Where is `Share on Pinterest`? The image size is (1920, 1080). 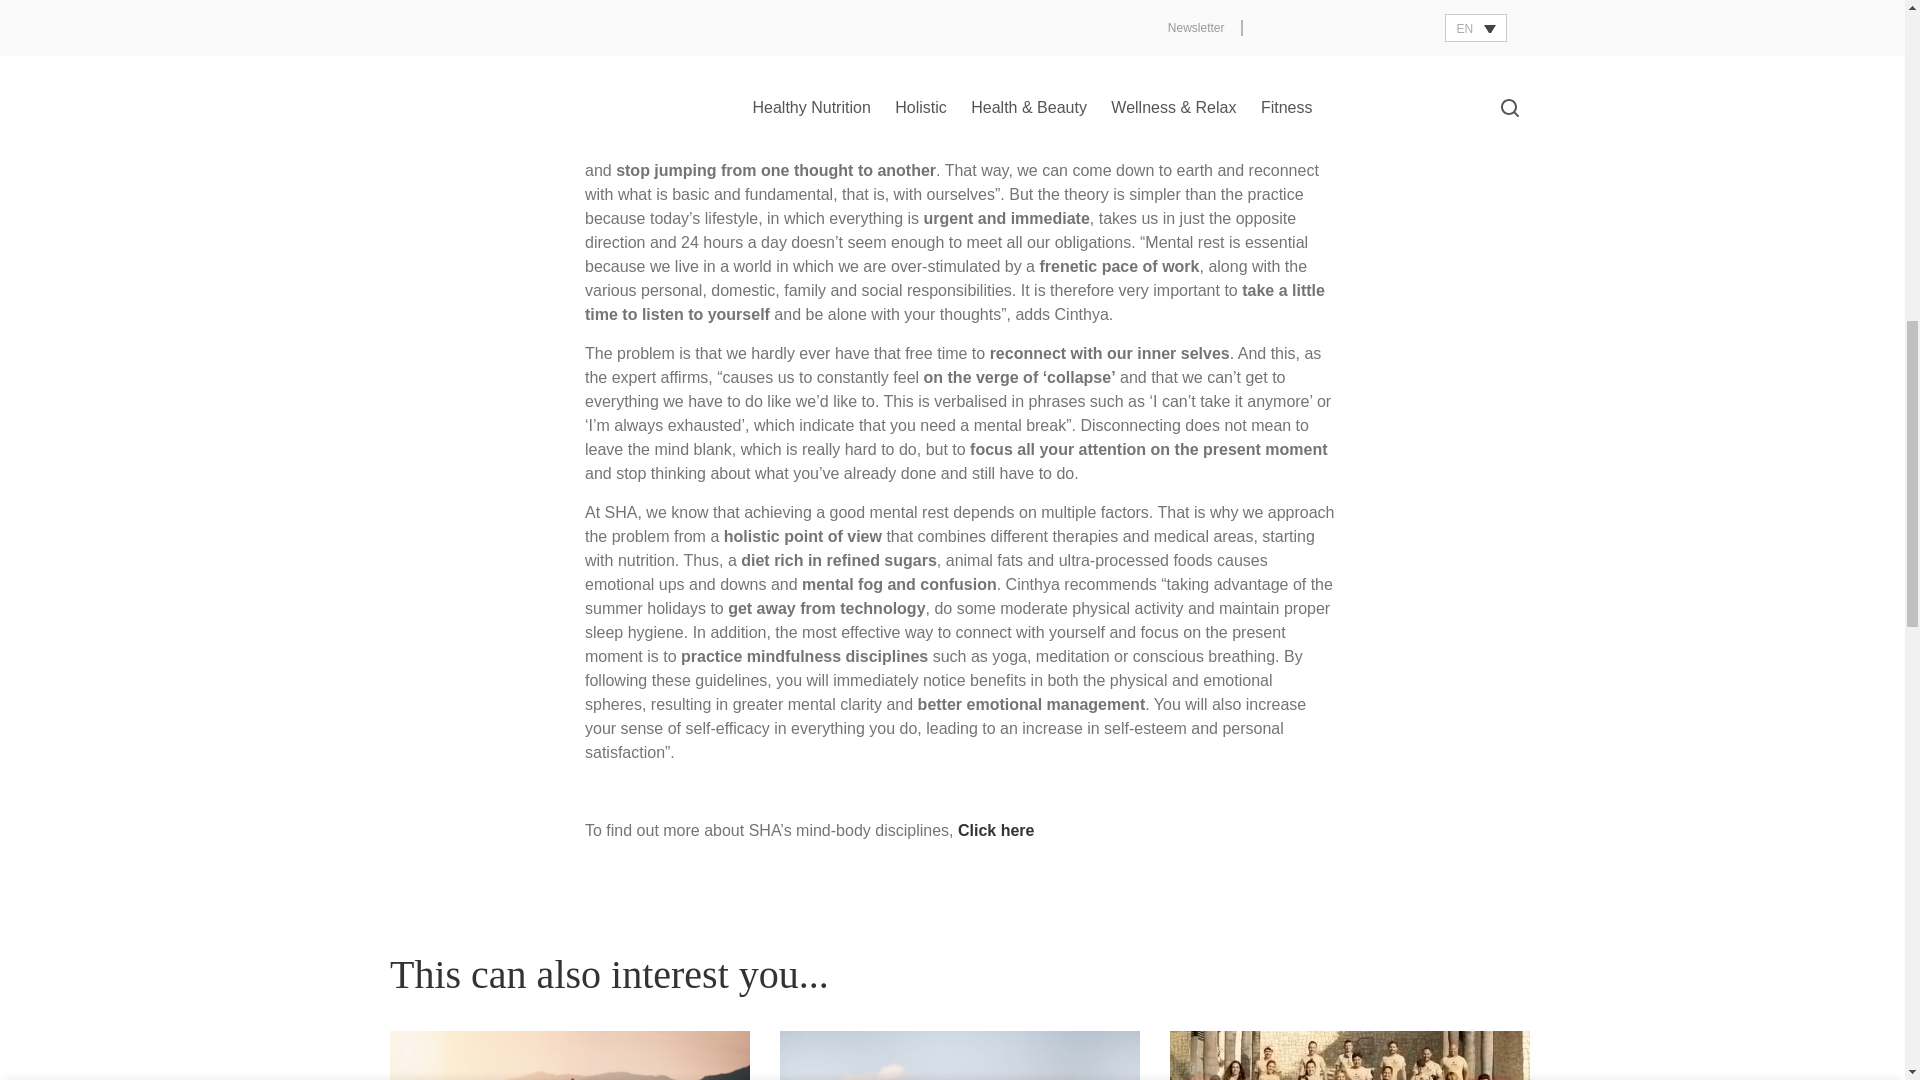 Share on Pinterest is located at coordinates (1427, 34).